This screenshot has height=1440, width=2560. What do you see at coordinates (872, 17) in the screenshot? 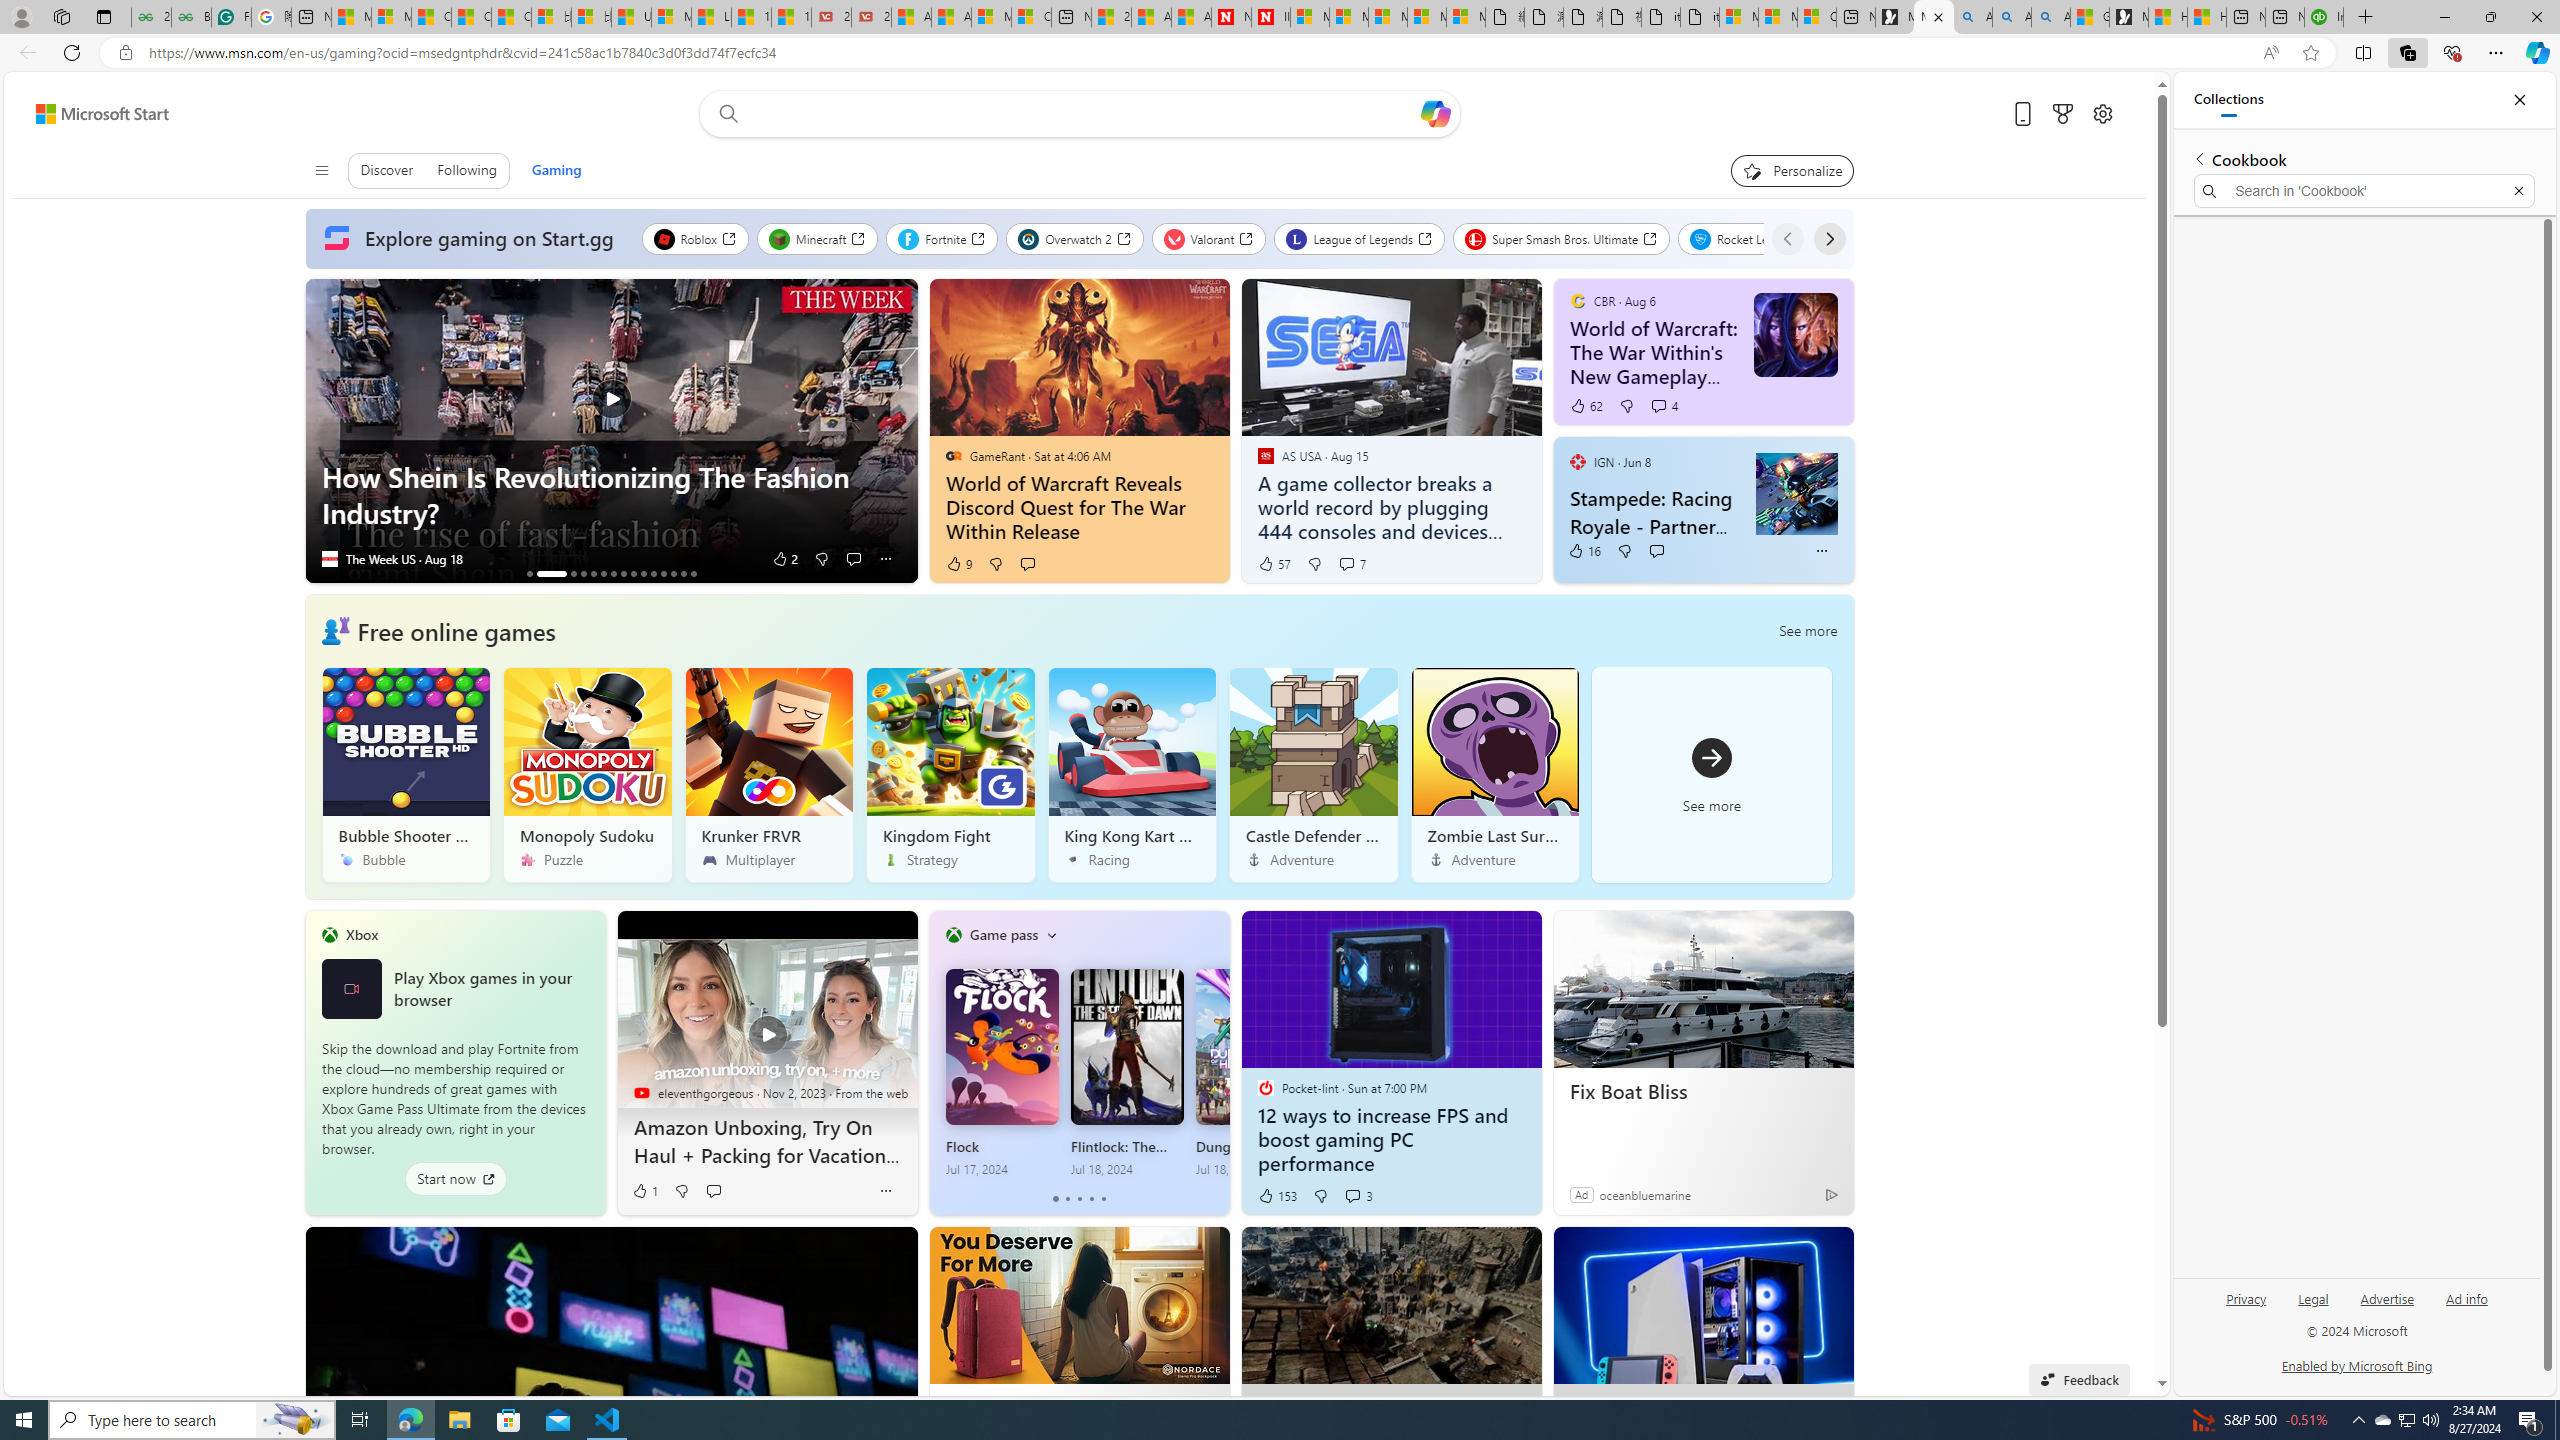
I see `21 Movies That Outdid the Books They Were Based On` at bounding box center [872, 17].